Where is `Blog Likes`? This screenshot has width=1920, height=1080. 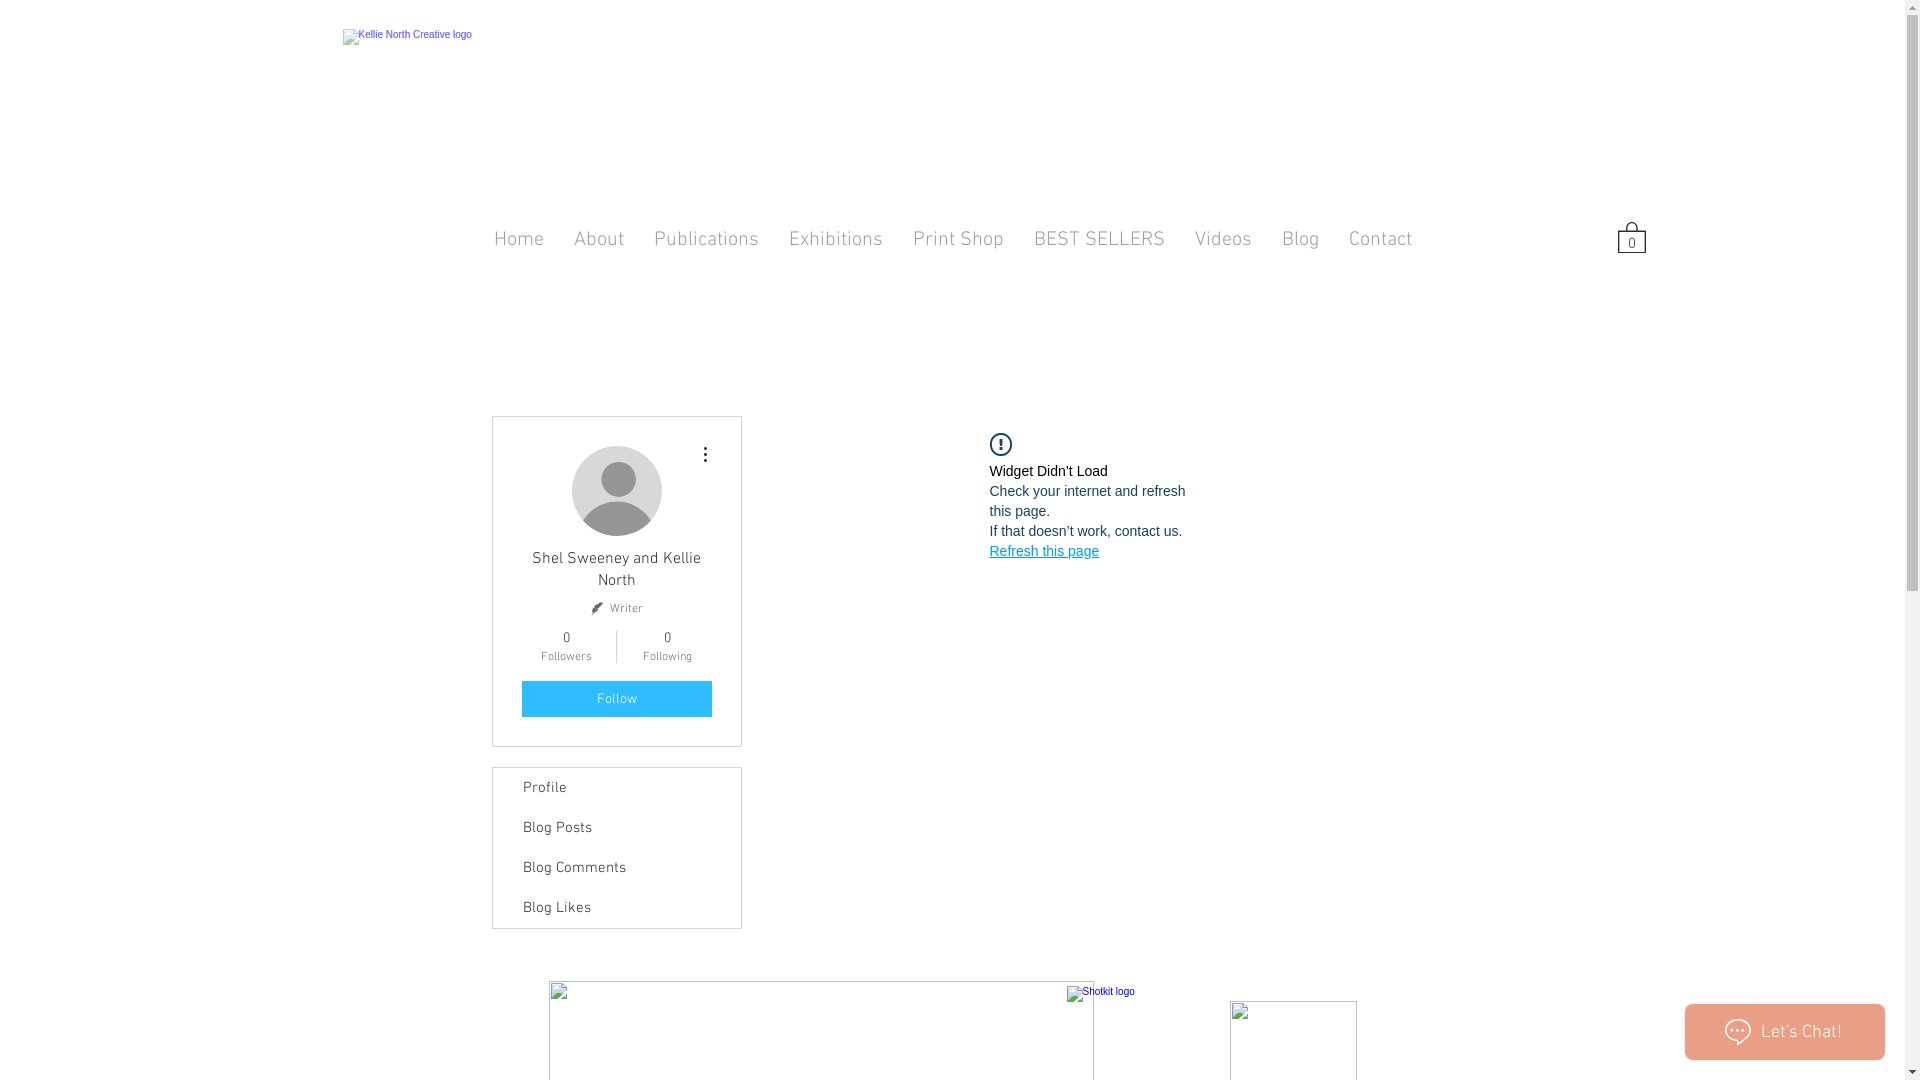 Blog Likes is located at coordinates (616, 908).